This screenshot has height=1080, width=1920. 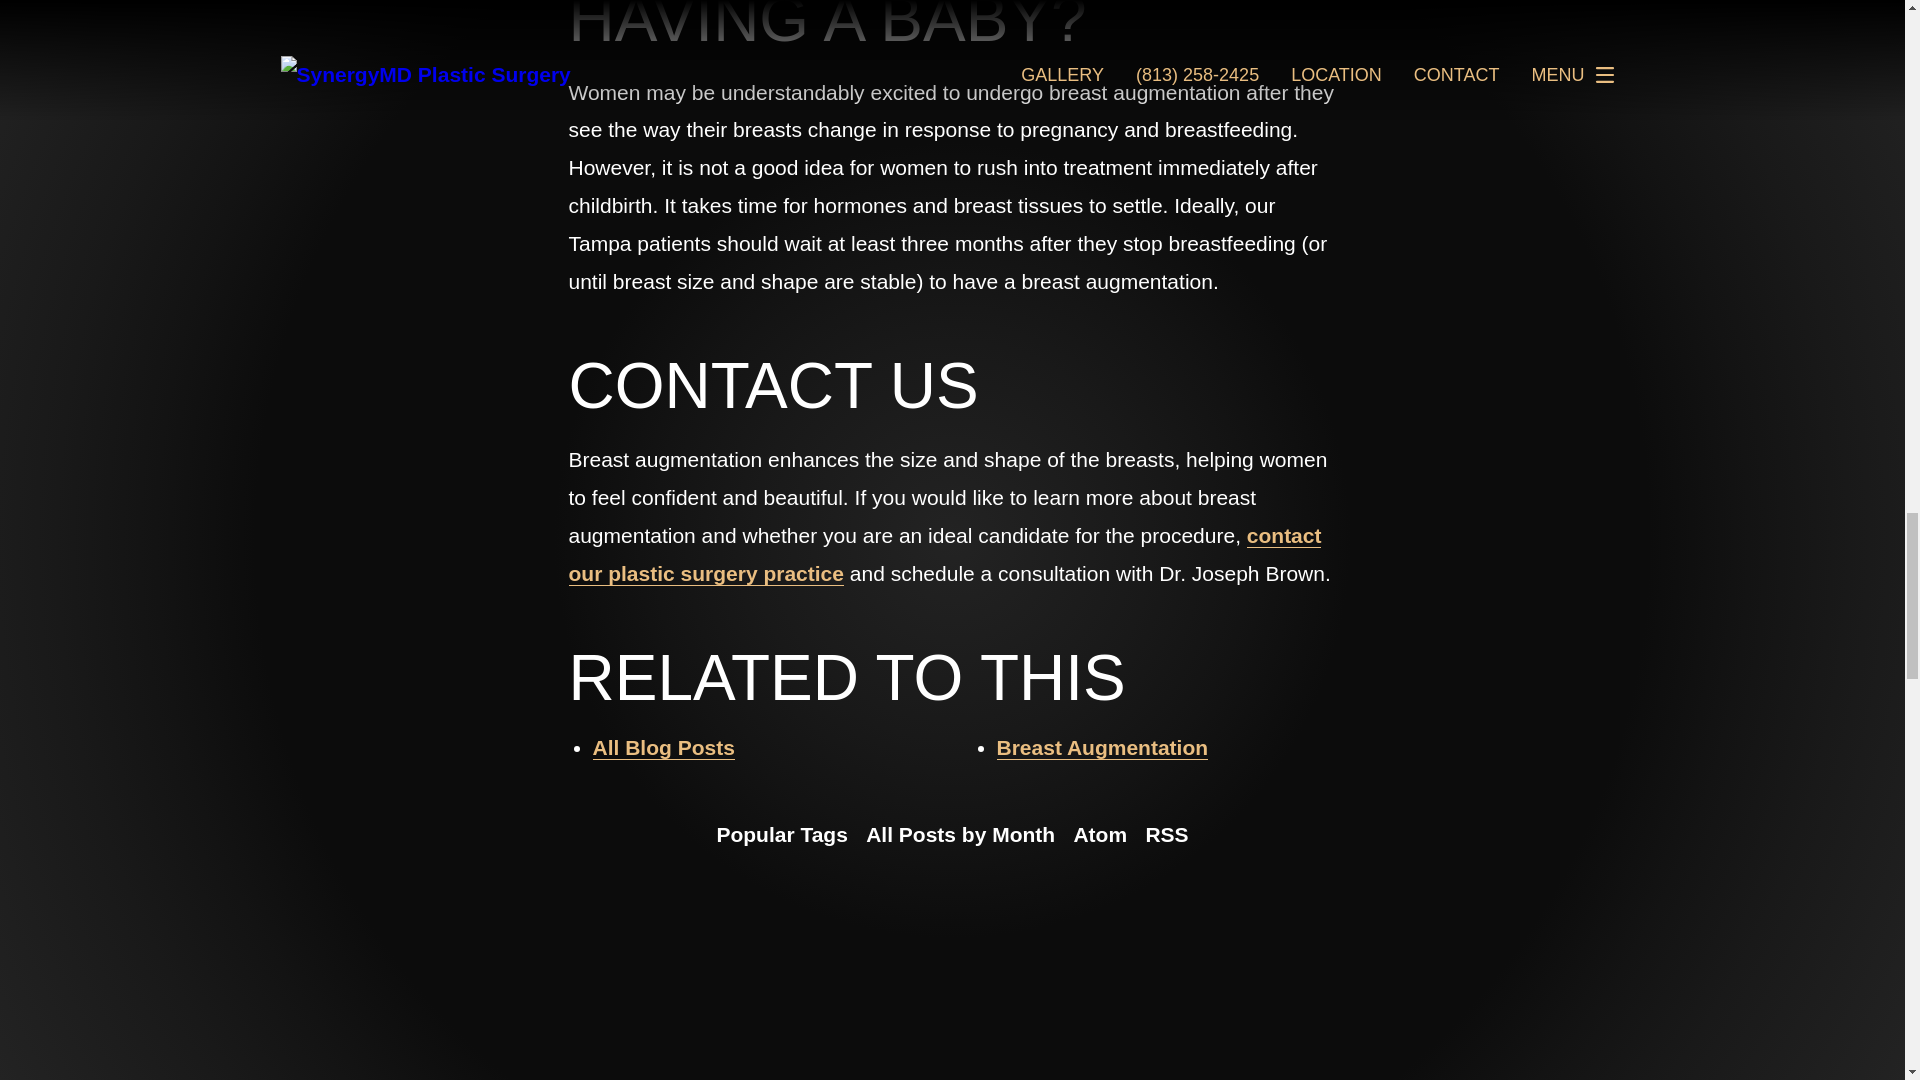 What do you see at coordinates (781, 834) in the screenshot?
I see `Popular Tags` at bounding box center [781, 834].